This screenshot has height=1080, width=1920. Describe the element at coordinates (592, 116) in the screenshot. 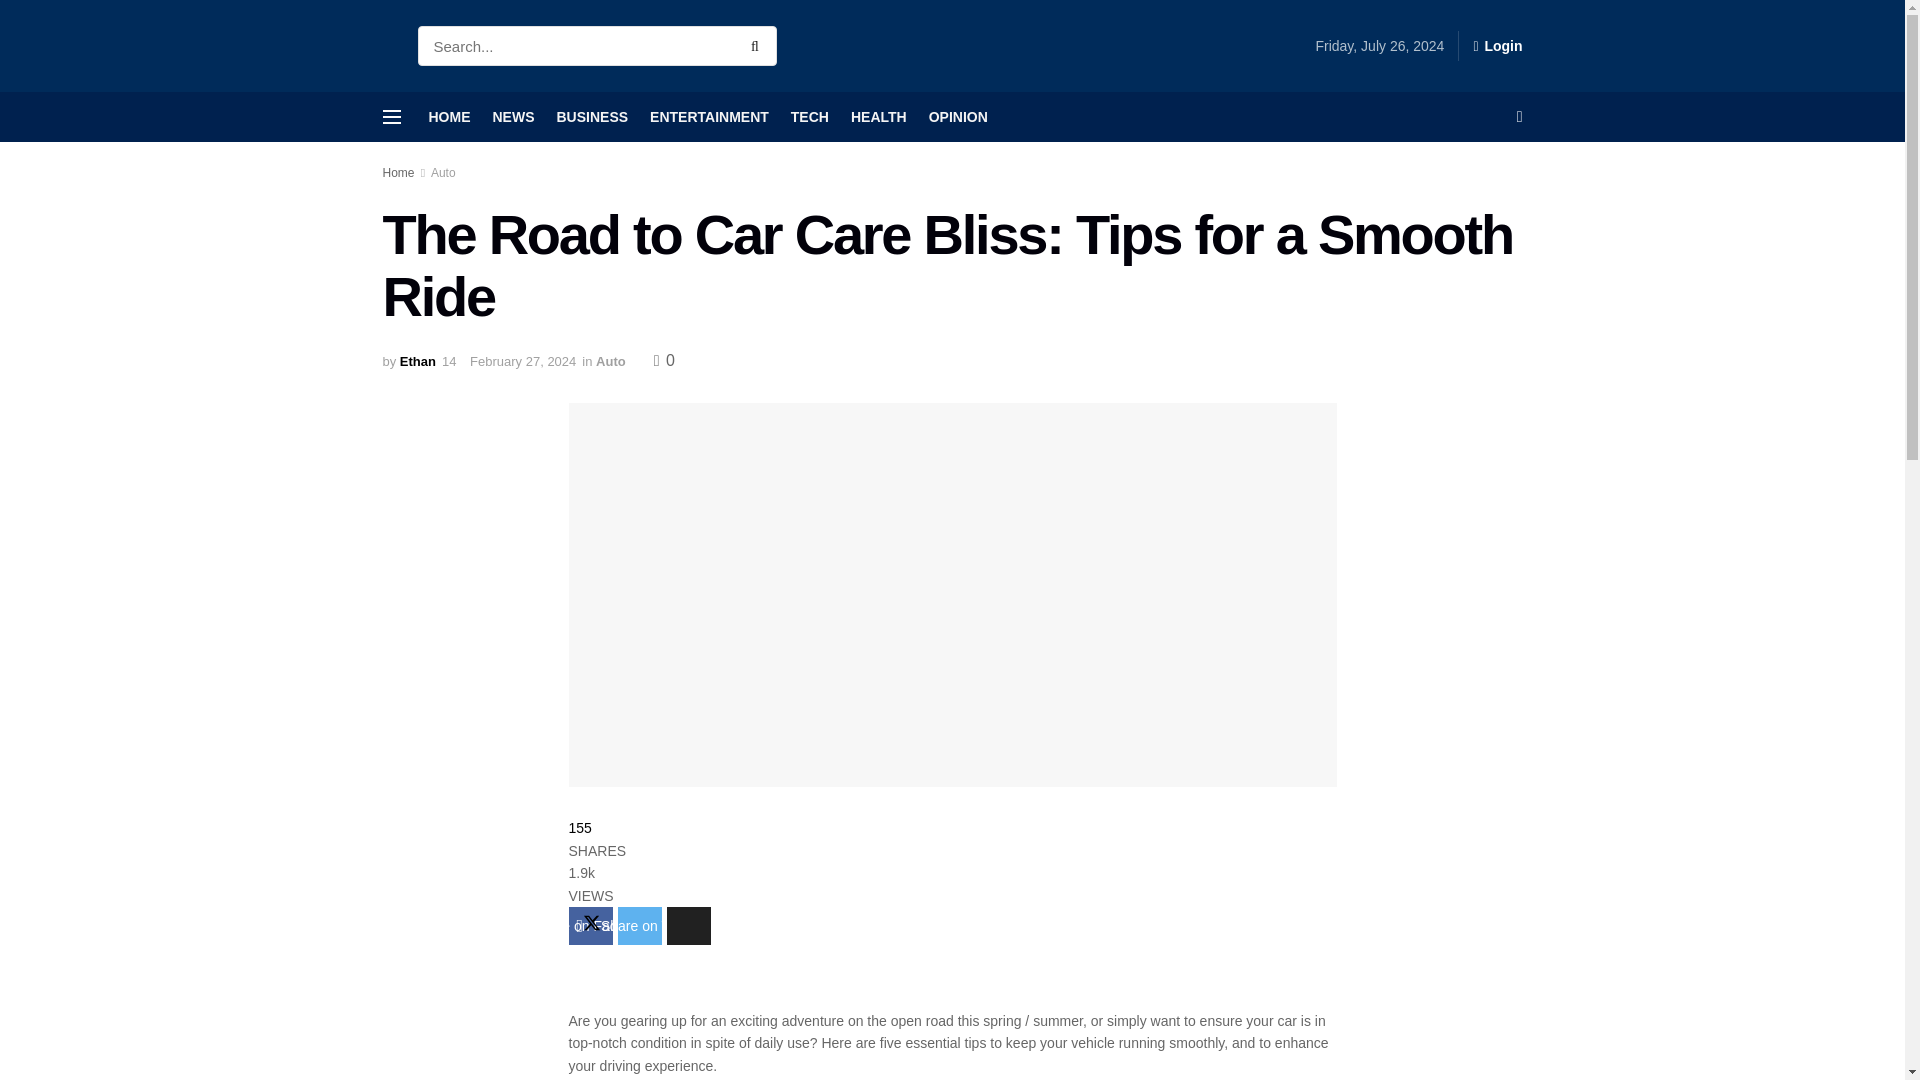

I see `BUSINESS` at that location.